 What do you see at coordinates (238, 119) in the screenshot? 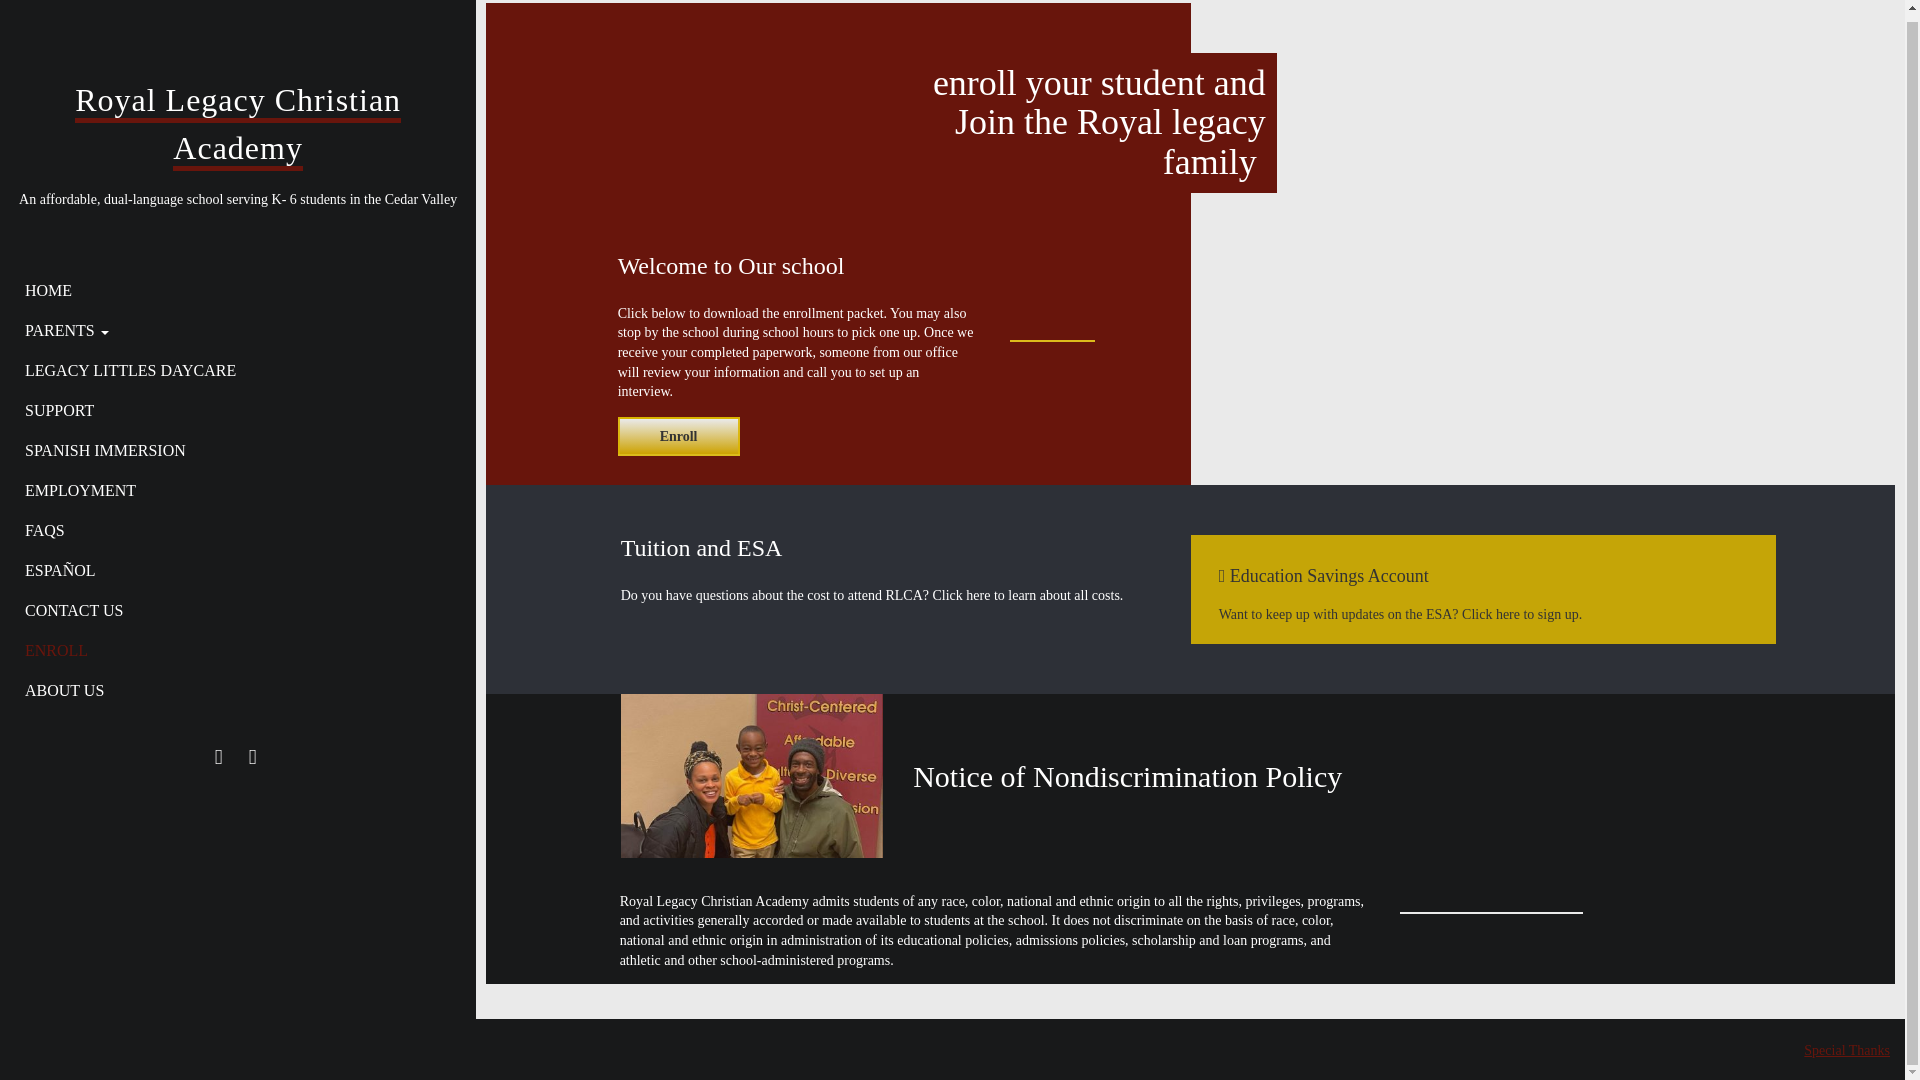
I see `Royal Legacy Christian Academy` at bounding box center [238, 119].